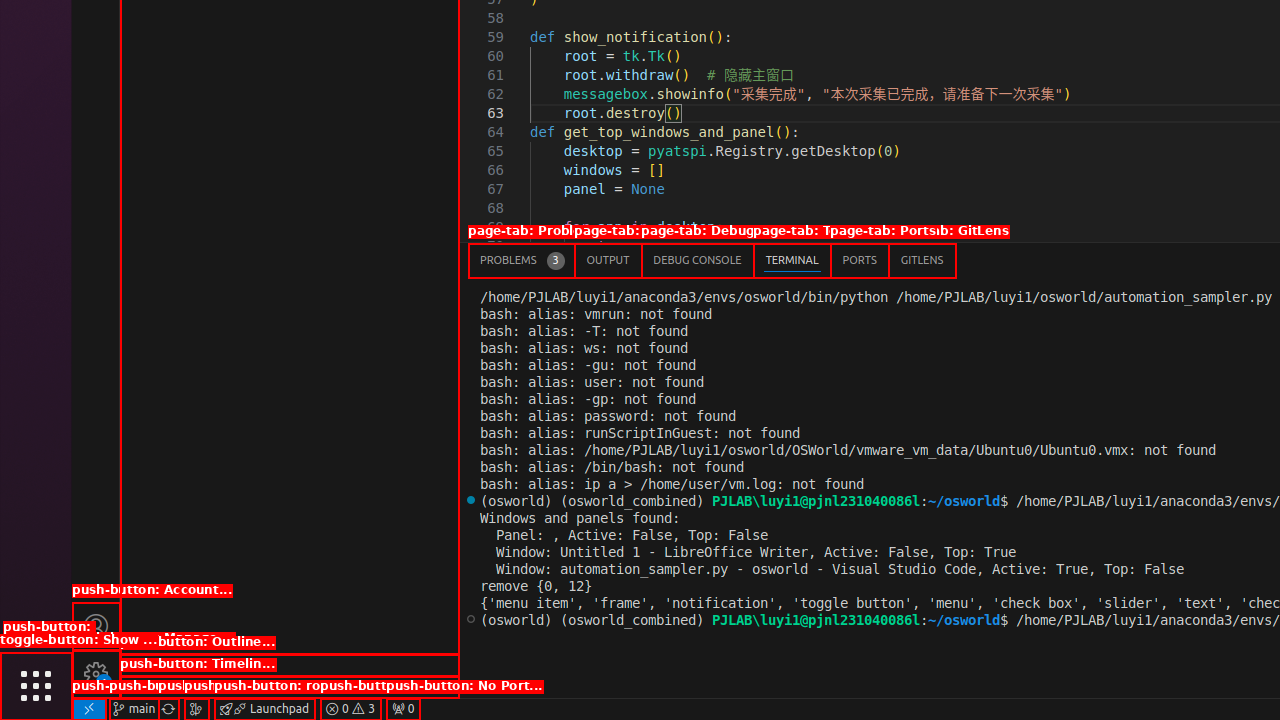 The height and width of the screenshot is (720, 1280). I want to click on Warnings: 3, so click(350, 709).